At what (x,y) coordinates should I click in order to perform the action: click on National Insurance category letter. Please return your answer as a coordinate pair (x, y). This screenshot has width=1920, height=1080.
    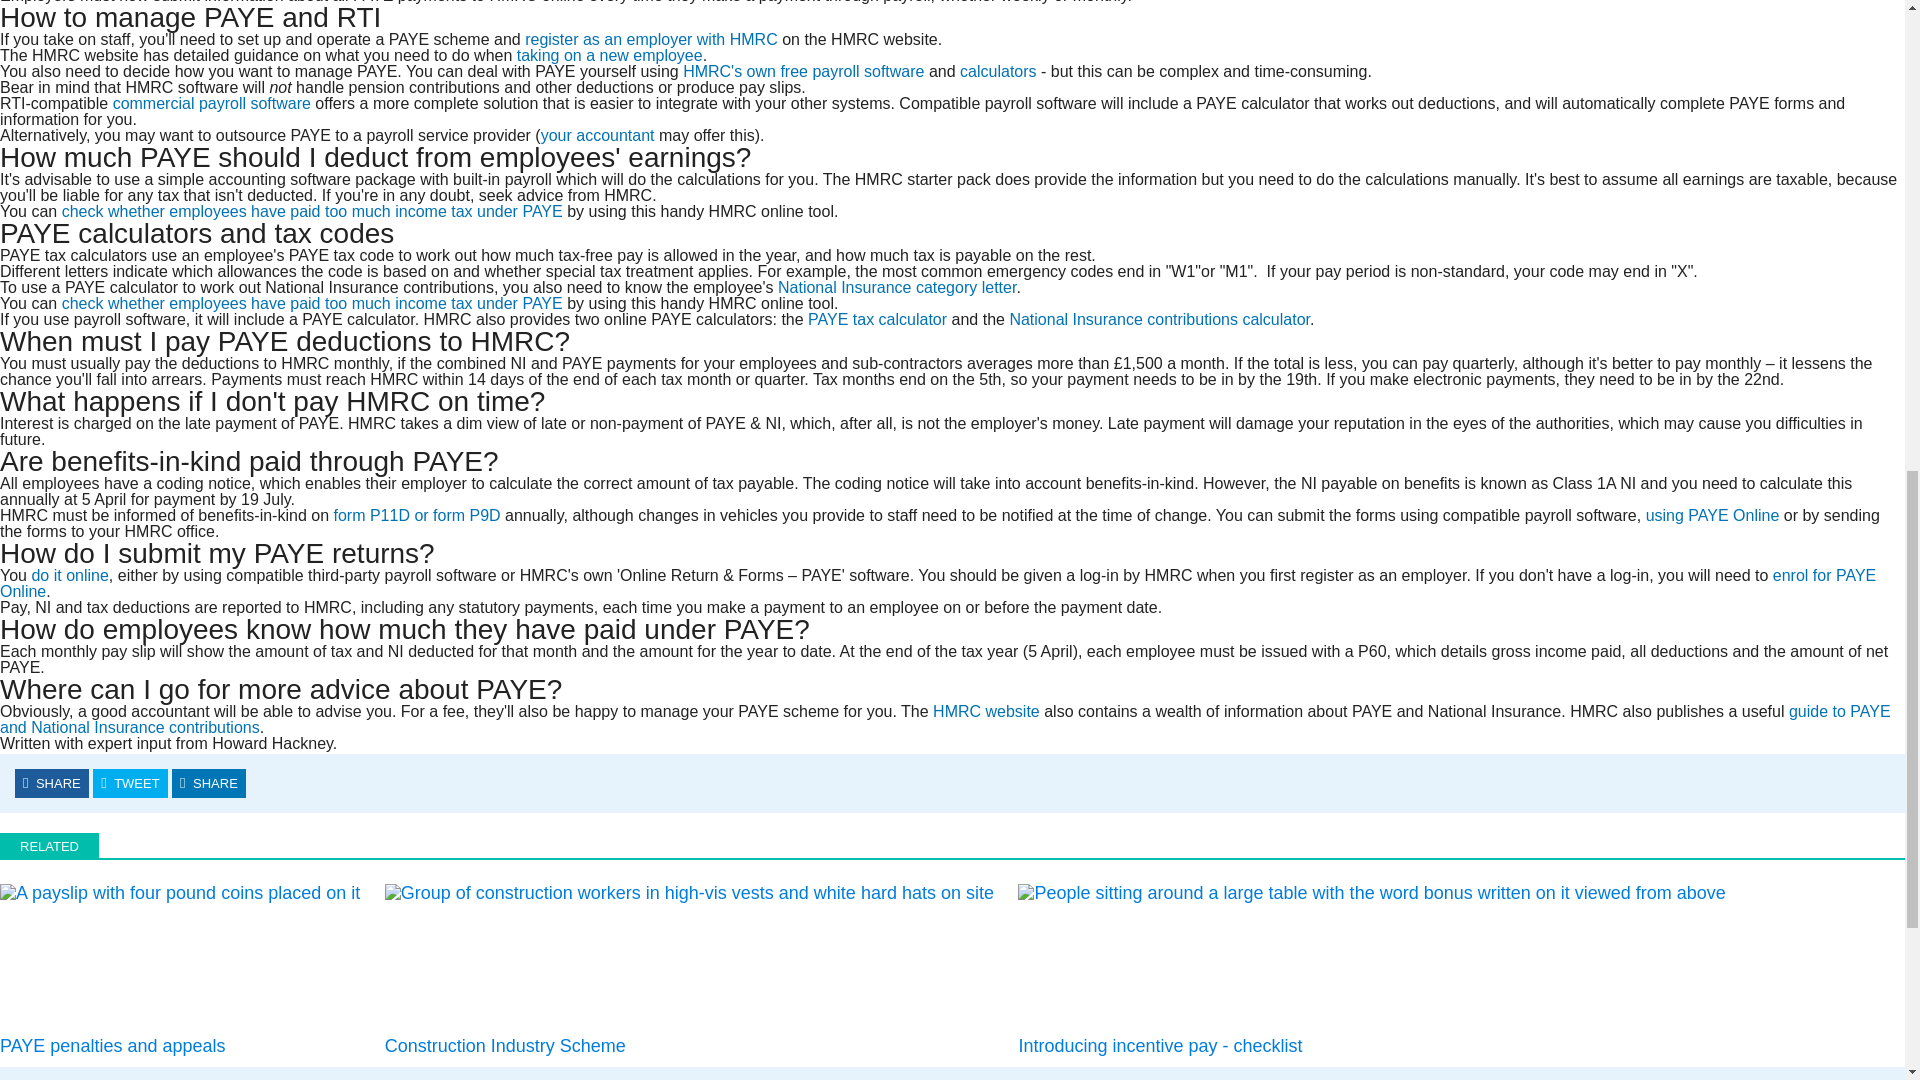
    Looking at the image, I should click on (896, 286).